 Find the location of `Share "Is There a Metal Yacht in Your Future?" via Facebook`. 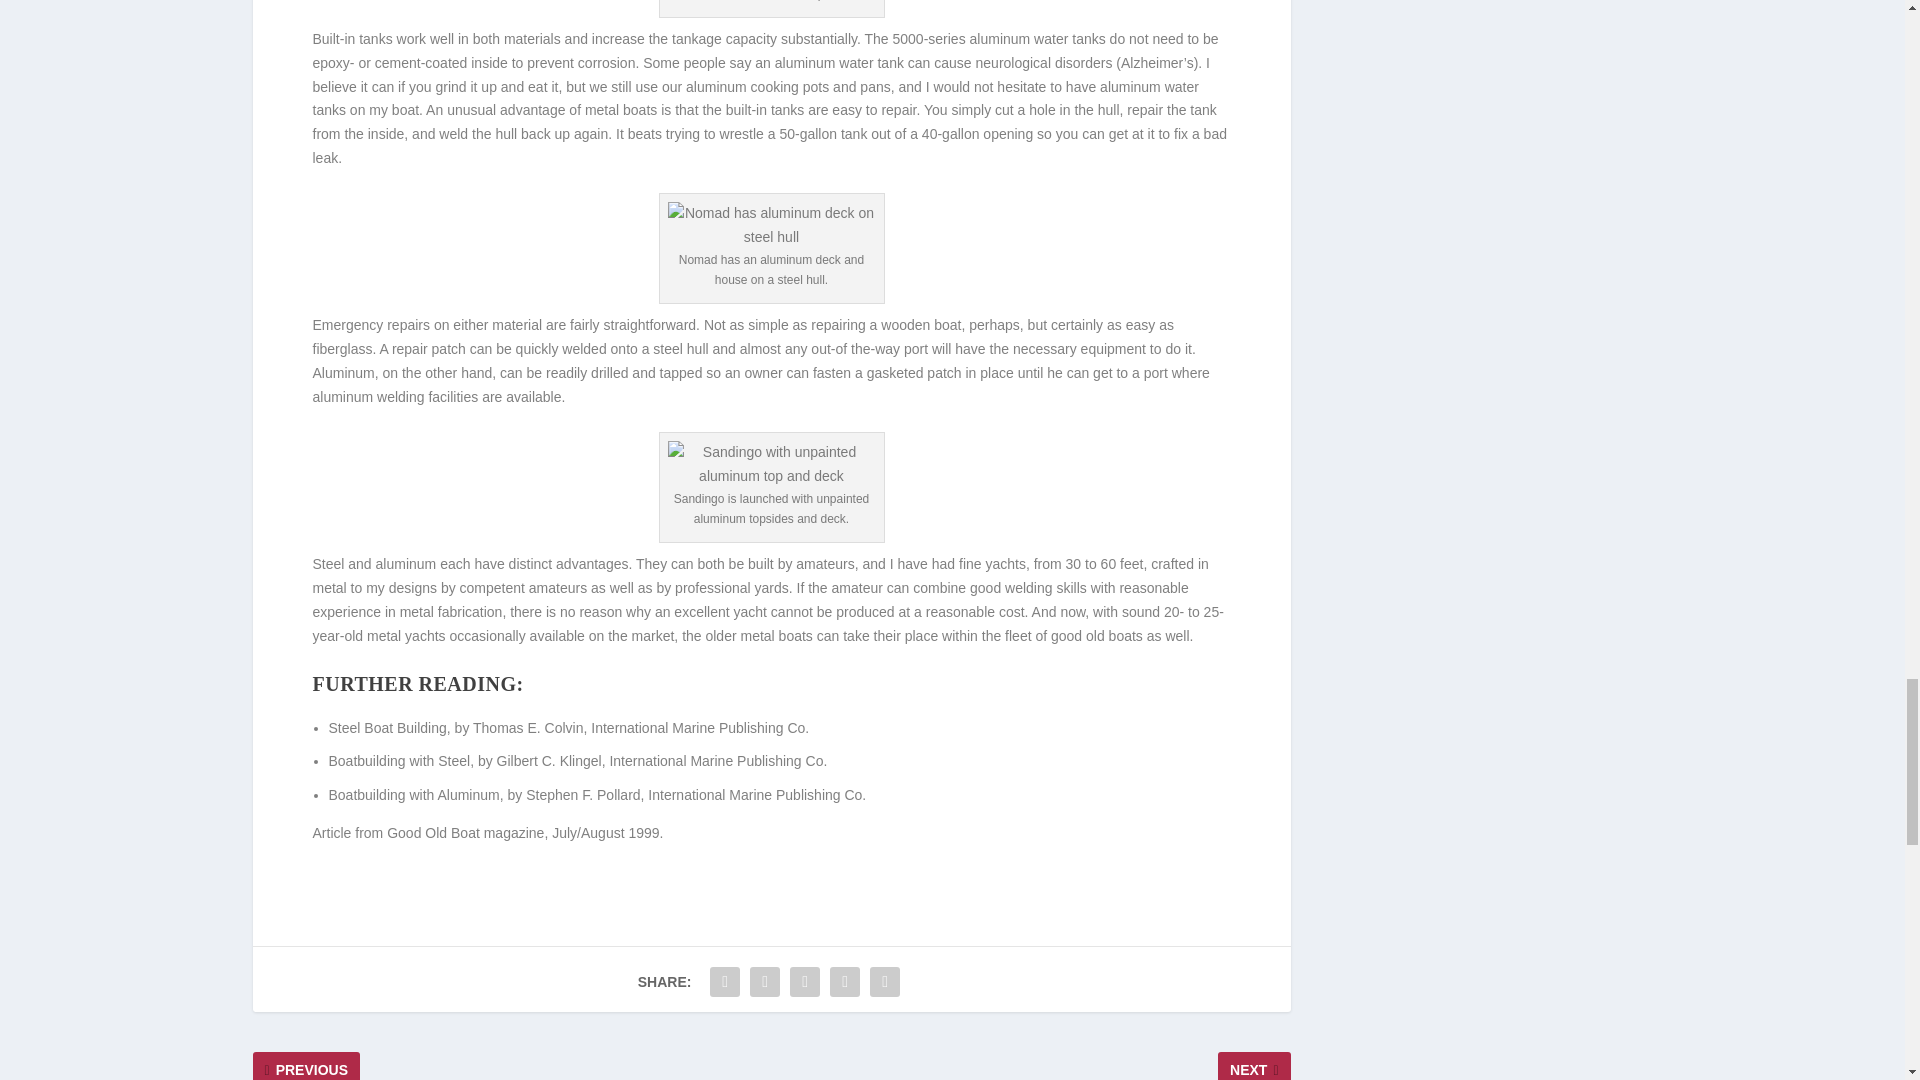

Share "Is There a Metal Yacht in Your Future?" via Facebook is located at coordinates (724, 982).